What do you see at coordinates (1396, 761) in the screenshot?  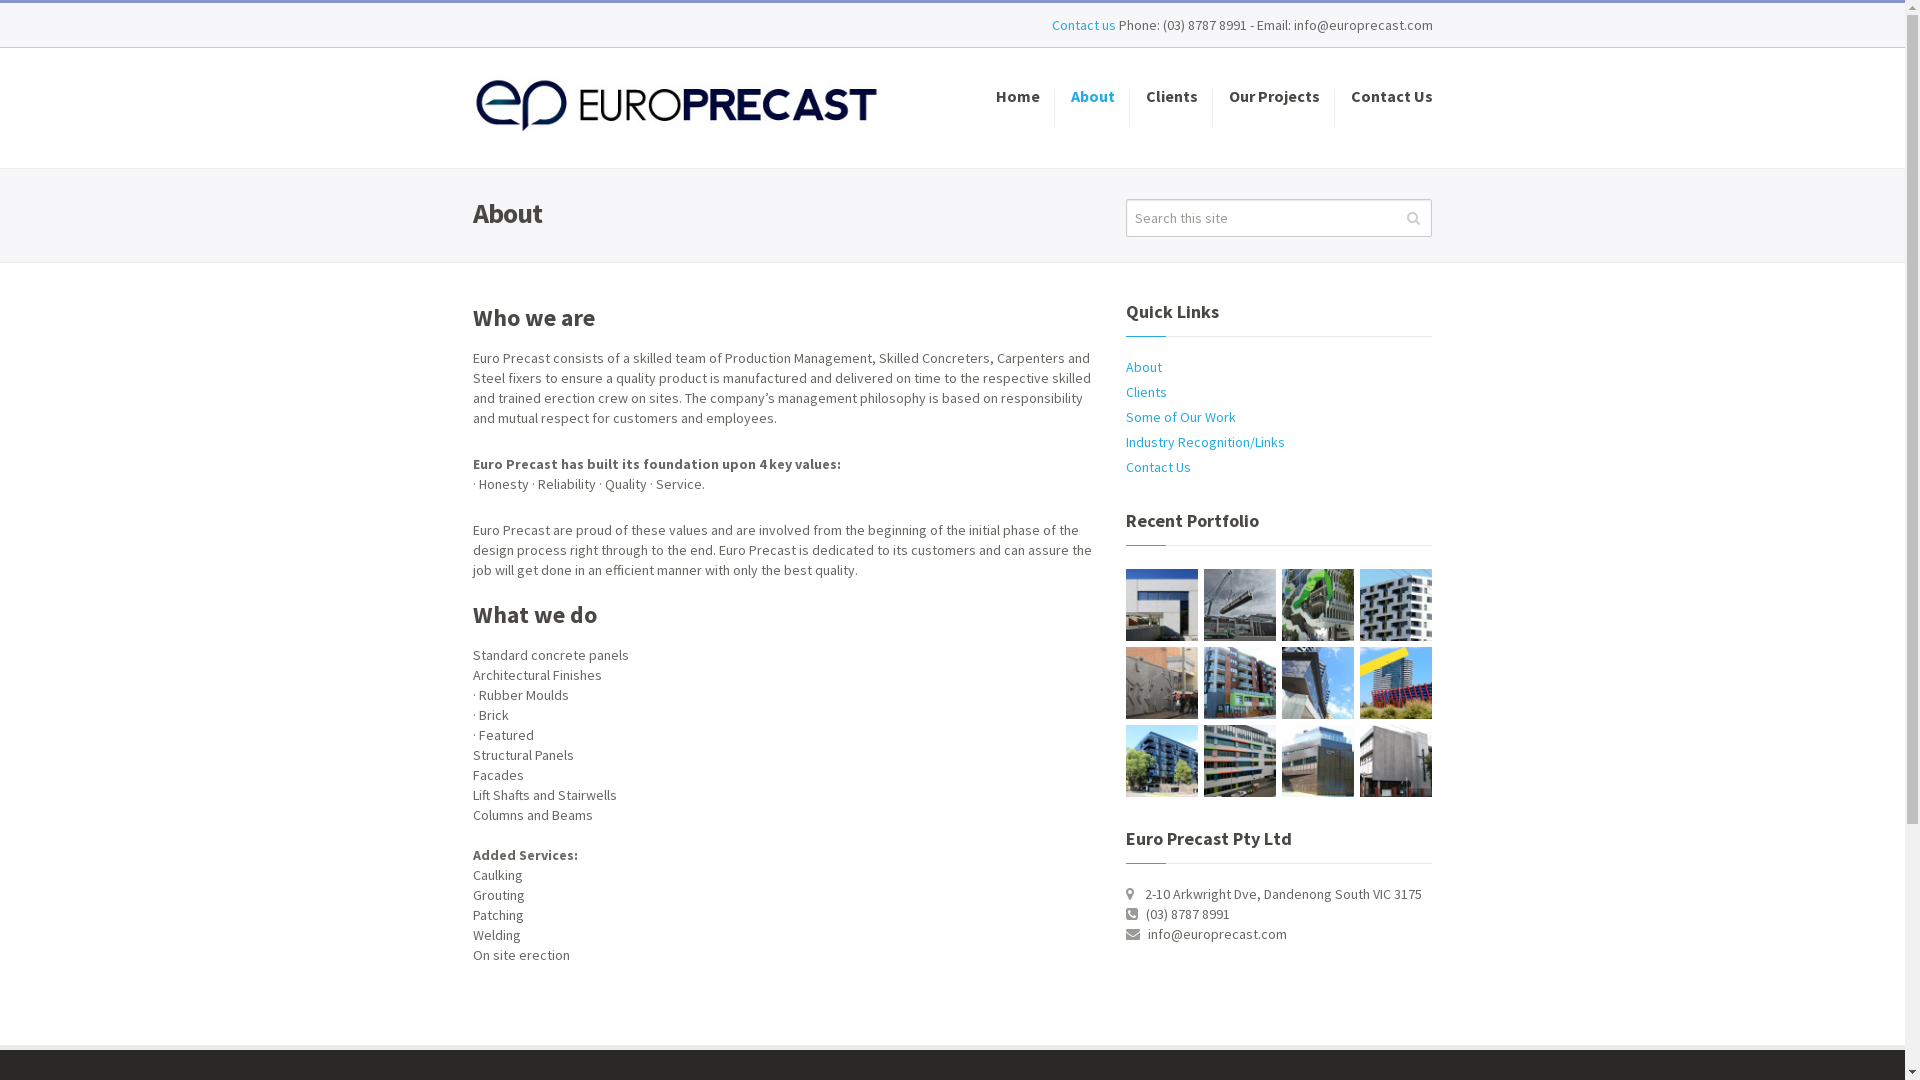 I see `Permalink to SACRED HEART` at bounding box center [1396, 761].